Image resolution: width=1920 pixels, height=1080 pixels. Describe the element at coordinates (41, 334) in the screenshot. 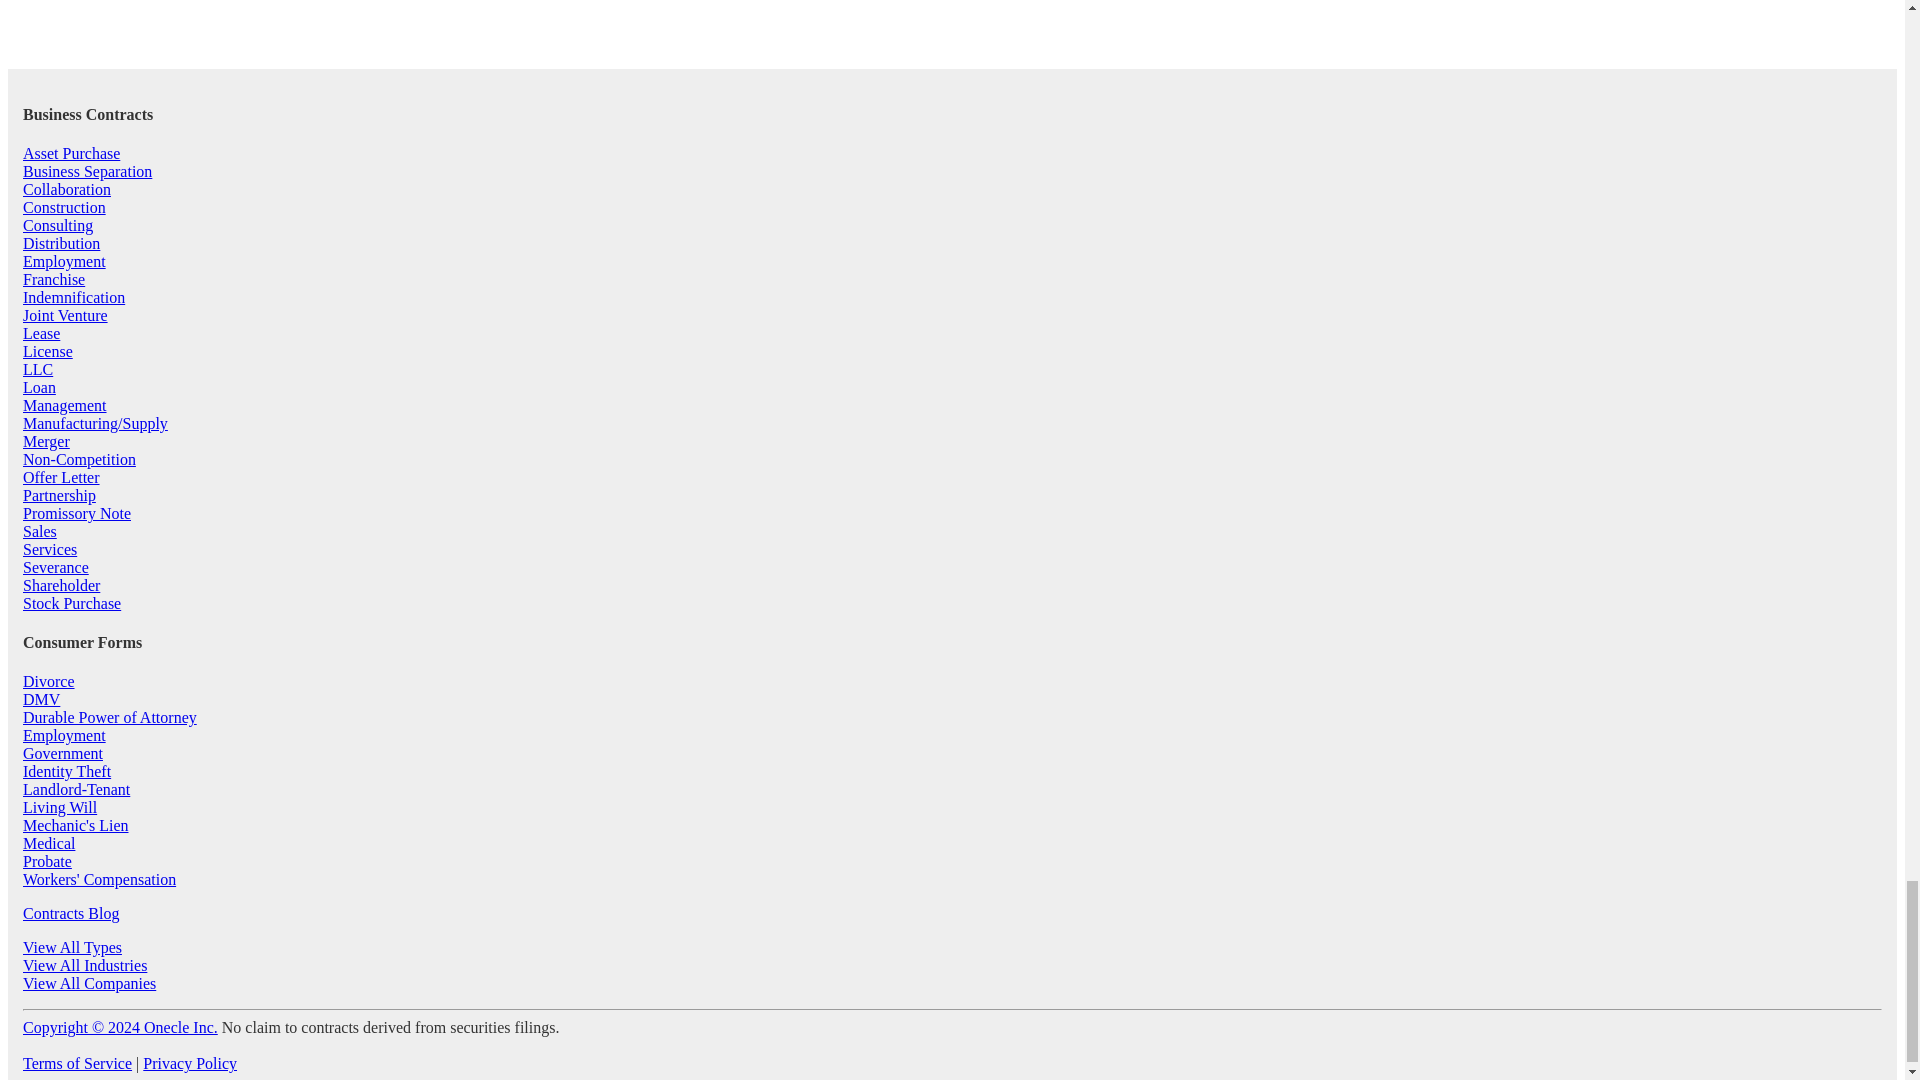

I see `Lease` at that location.